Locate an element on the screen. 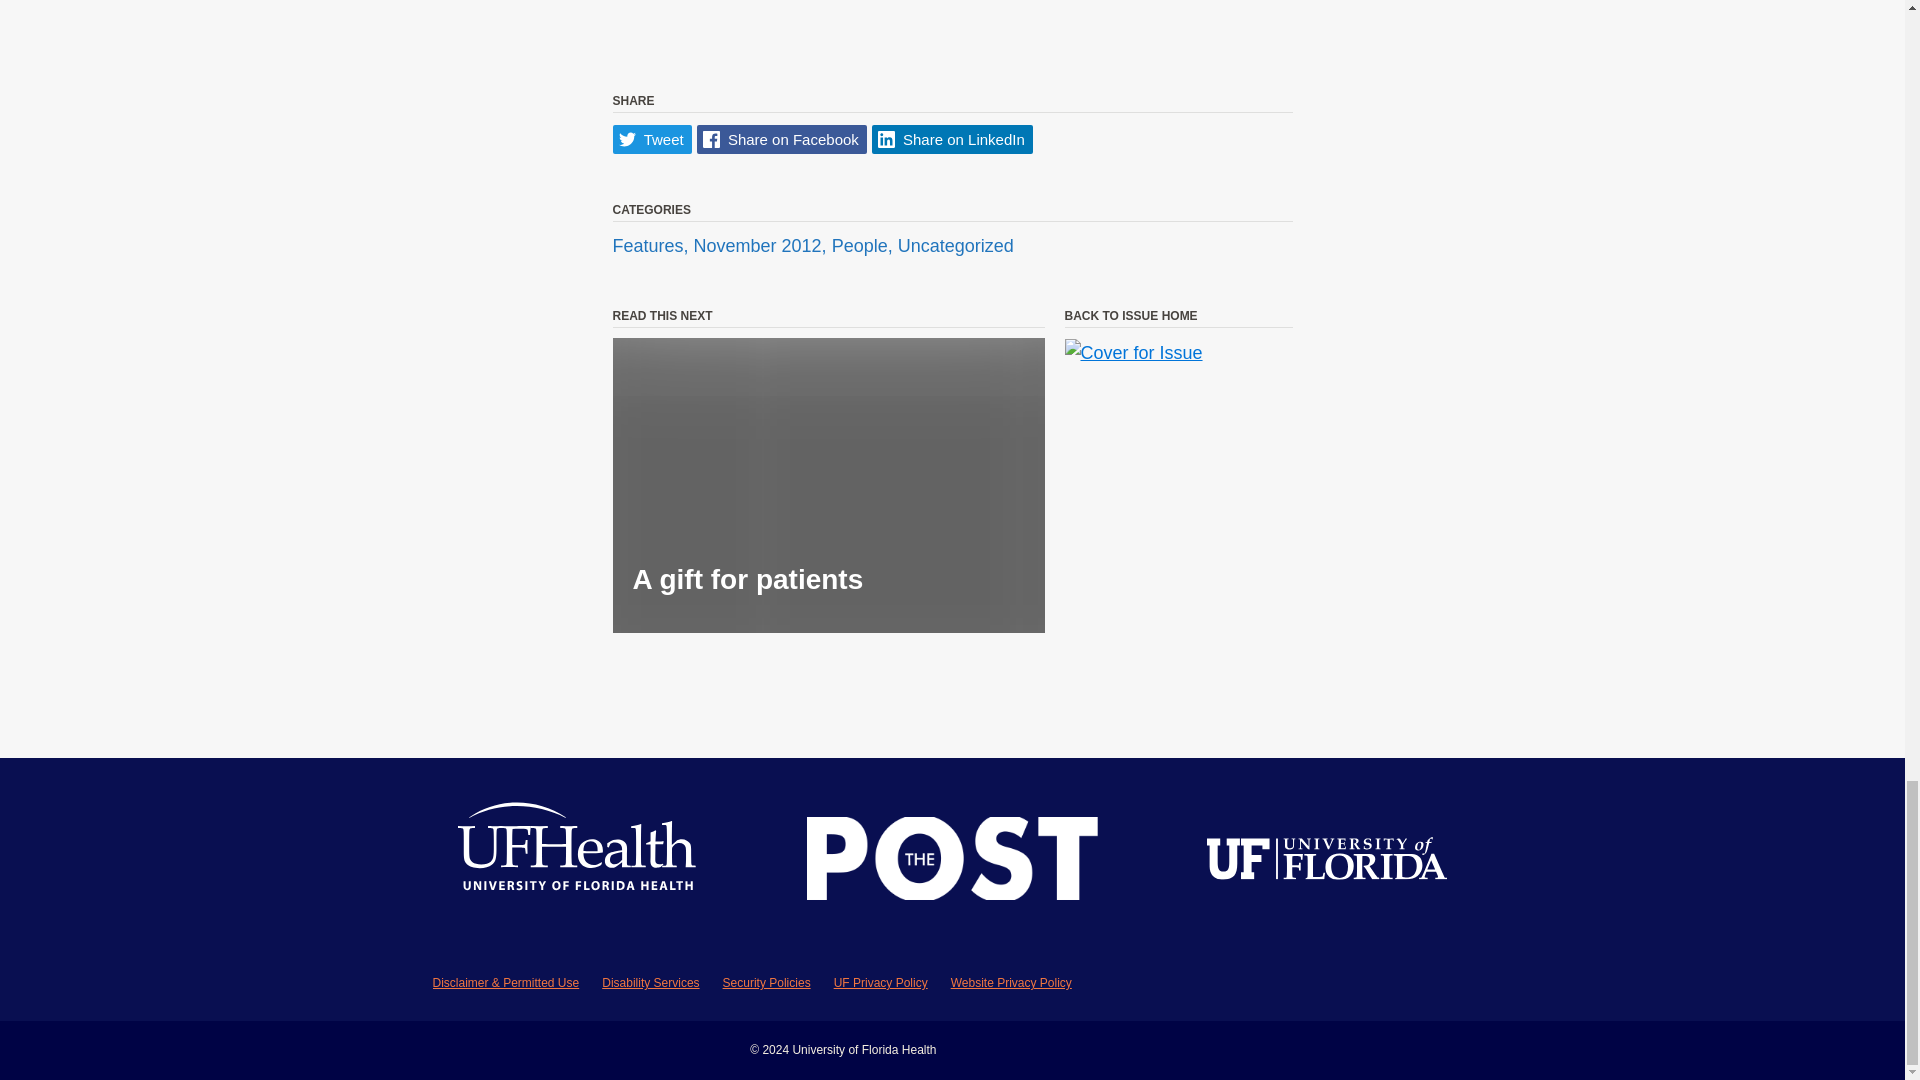 The width and height of the screenshot is (1920, 1080). University of Florida is located at coordinates (1326, 862).